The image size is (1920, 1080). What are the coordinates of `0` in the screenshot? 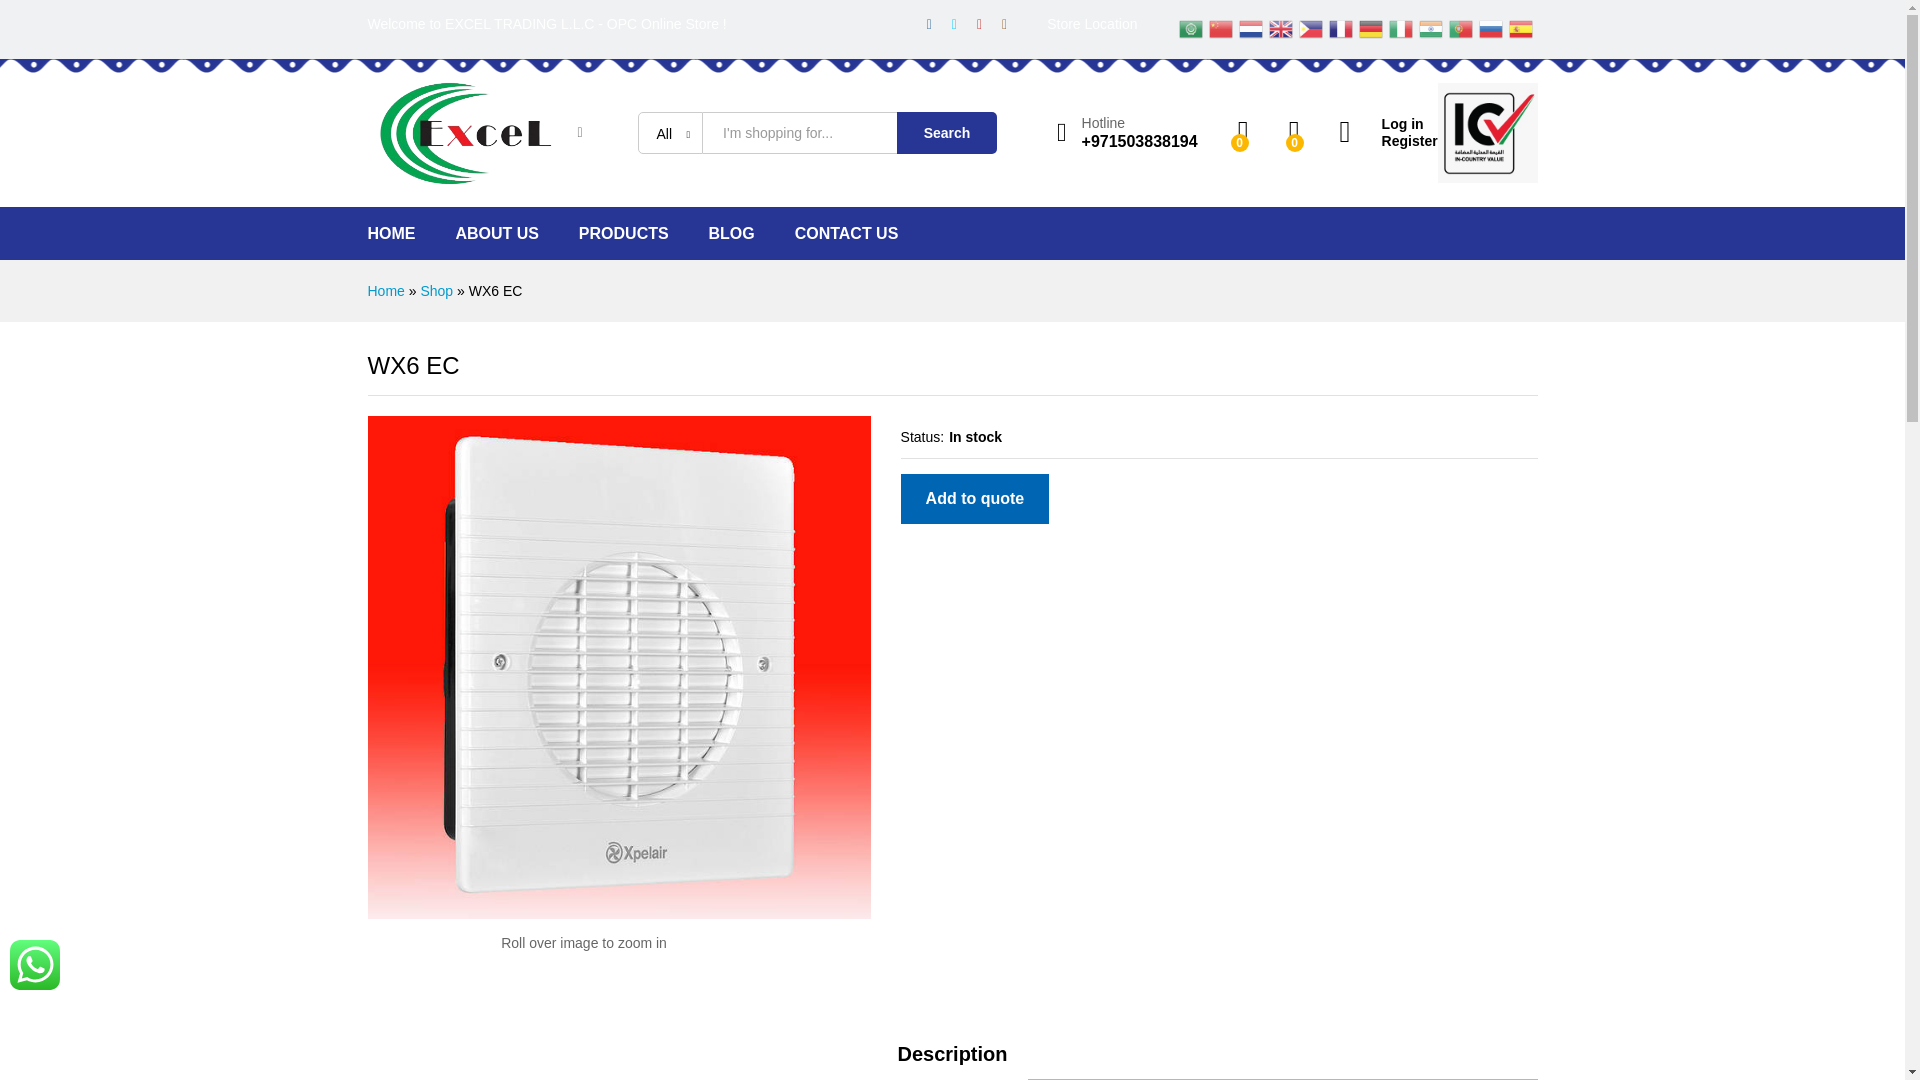 It's located at (1244, 132).